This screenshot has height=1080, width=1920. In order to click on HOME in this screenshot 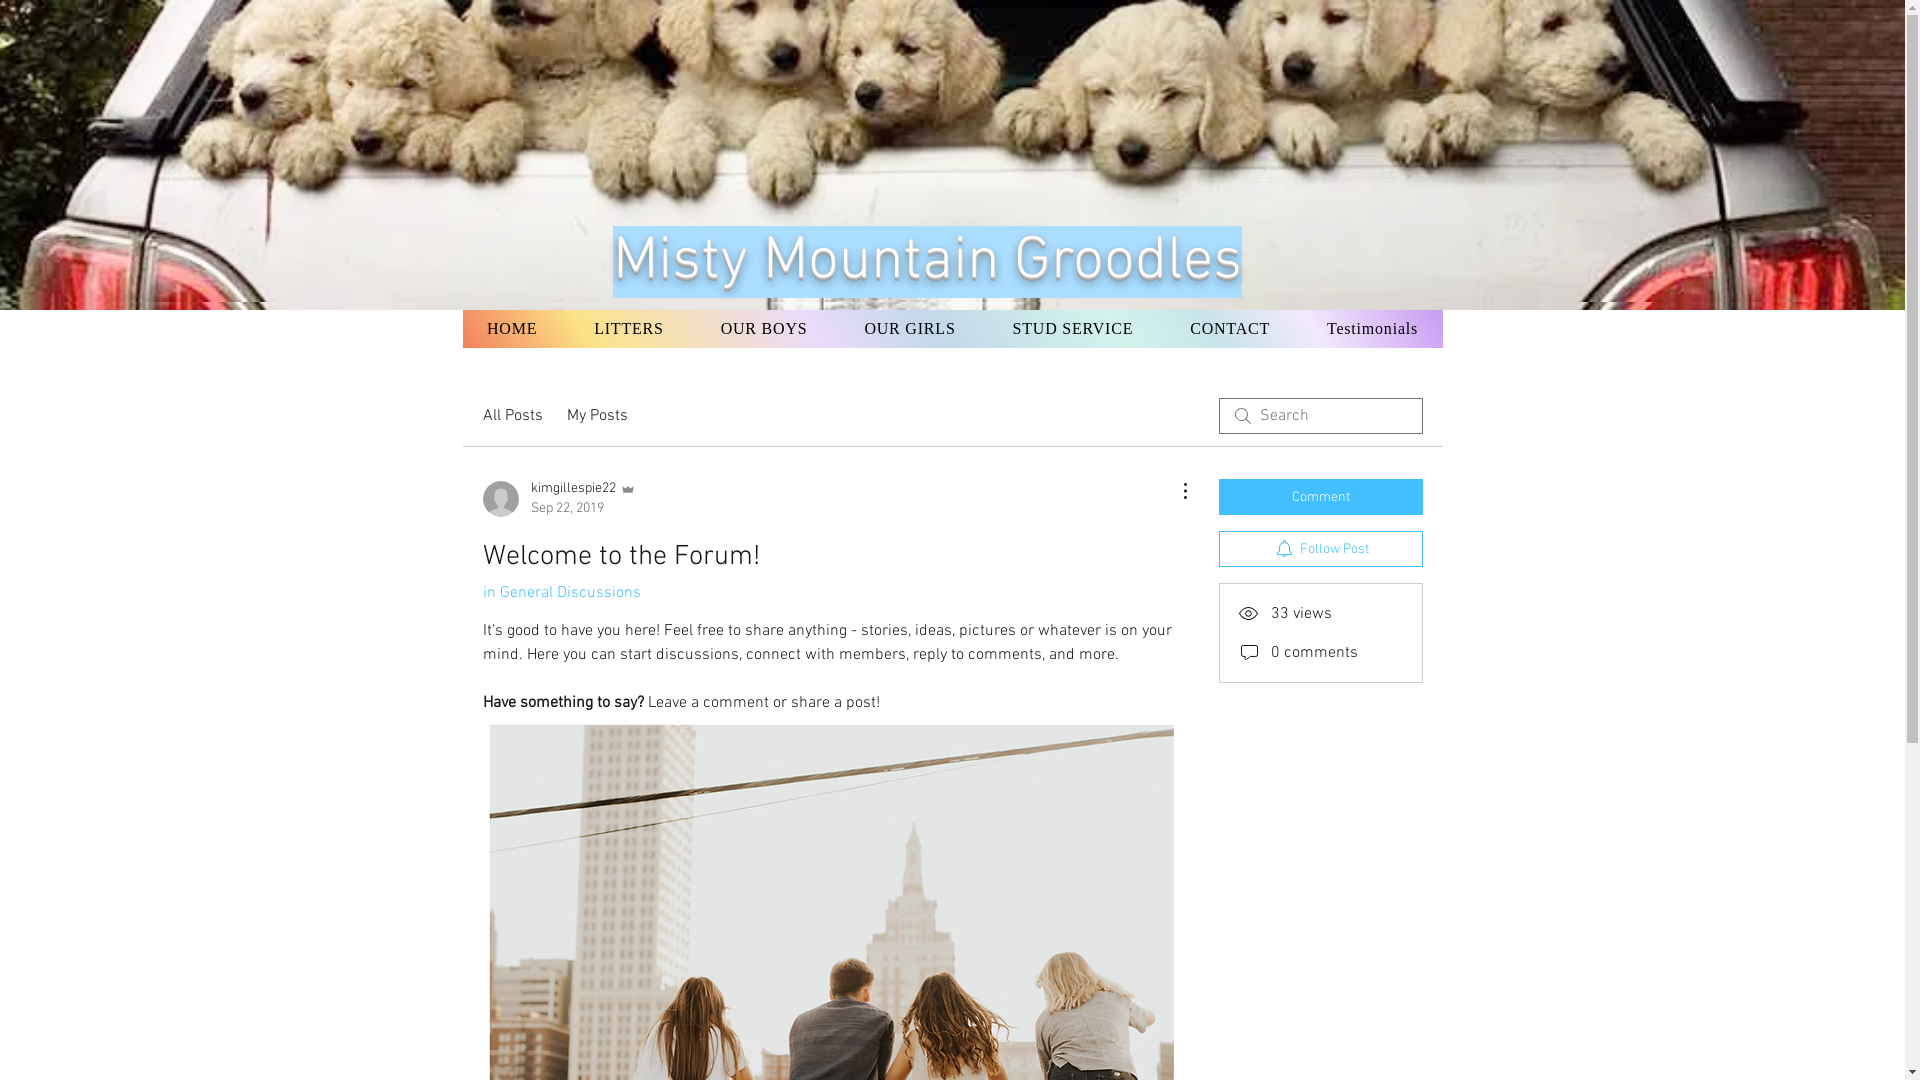, I will do `click(512, 329)`.